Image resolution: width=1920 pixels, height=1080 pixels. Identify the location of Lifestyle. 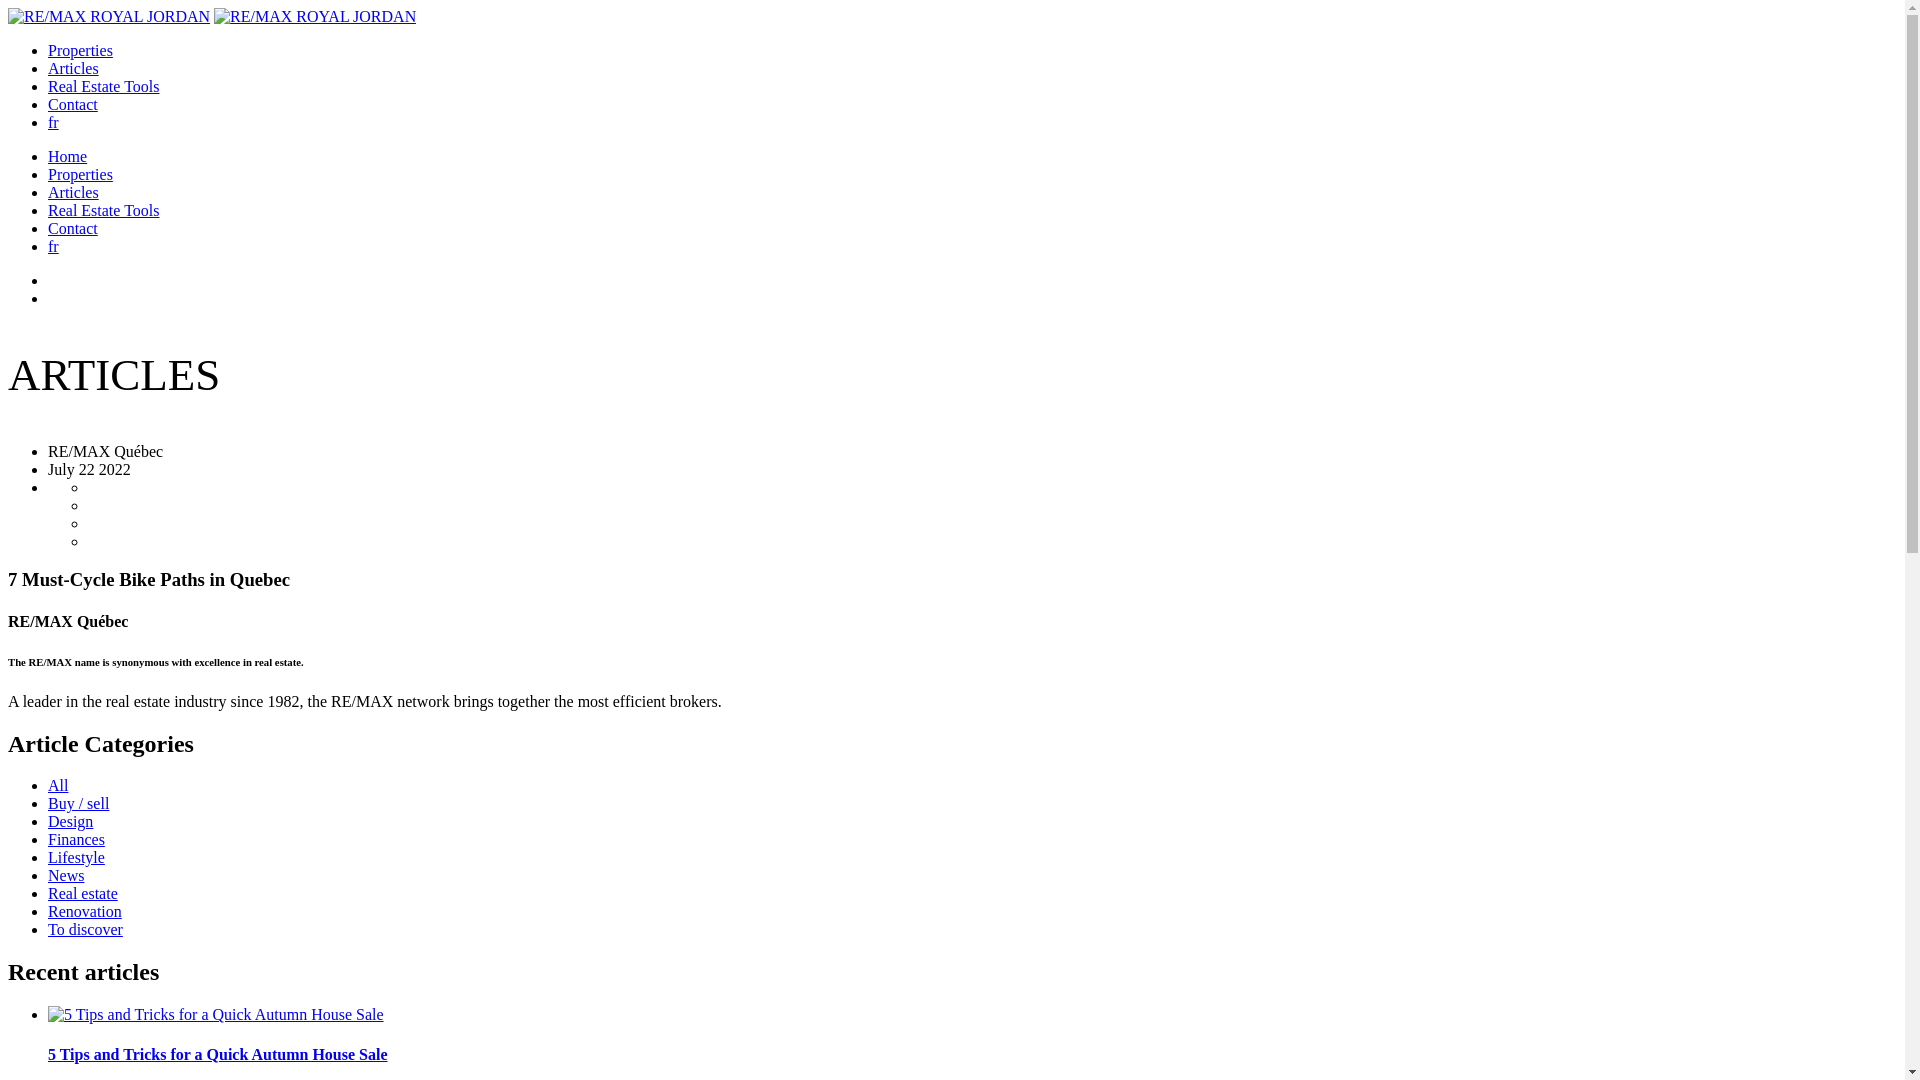
(76, 858).